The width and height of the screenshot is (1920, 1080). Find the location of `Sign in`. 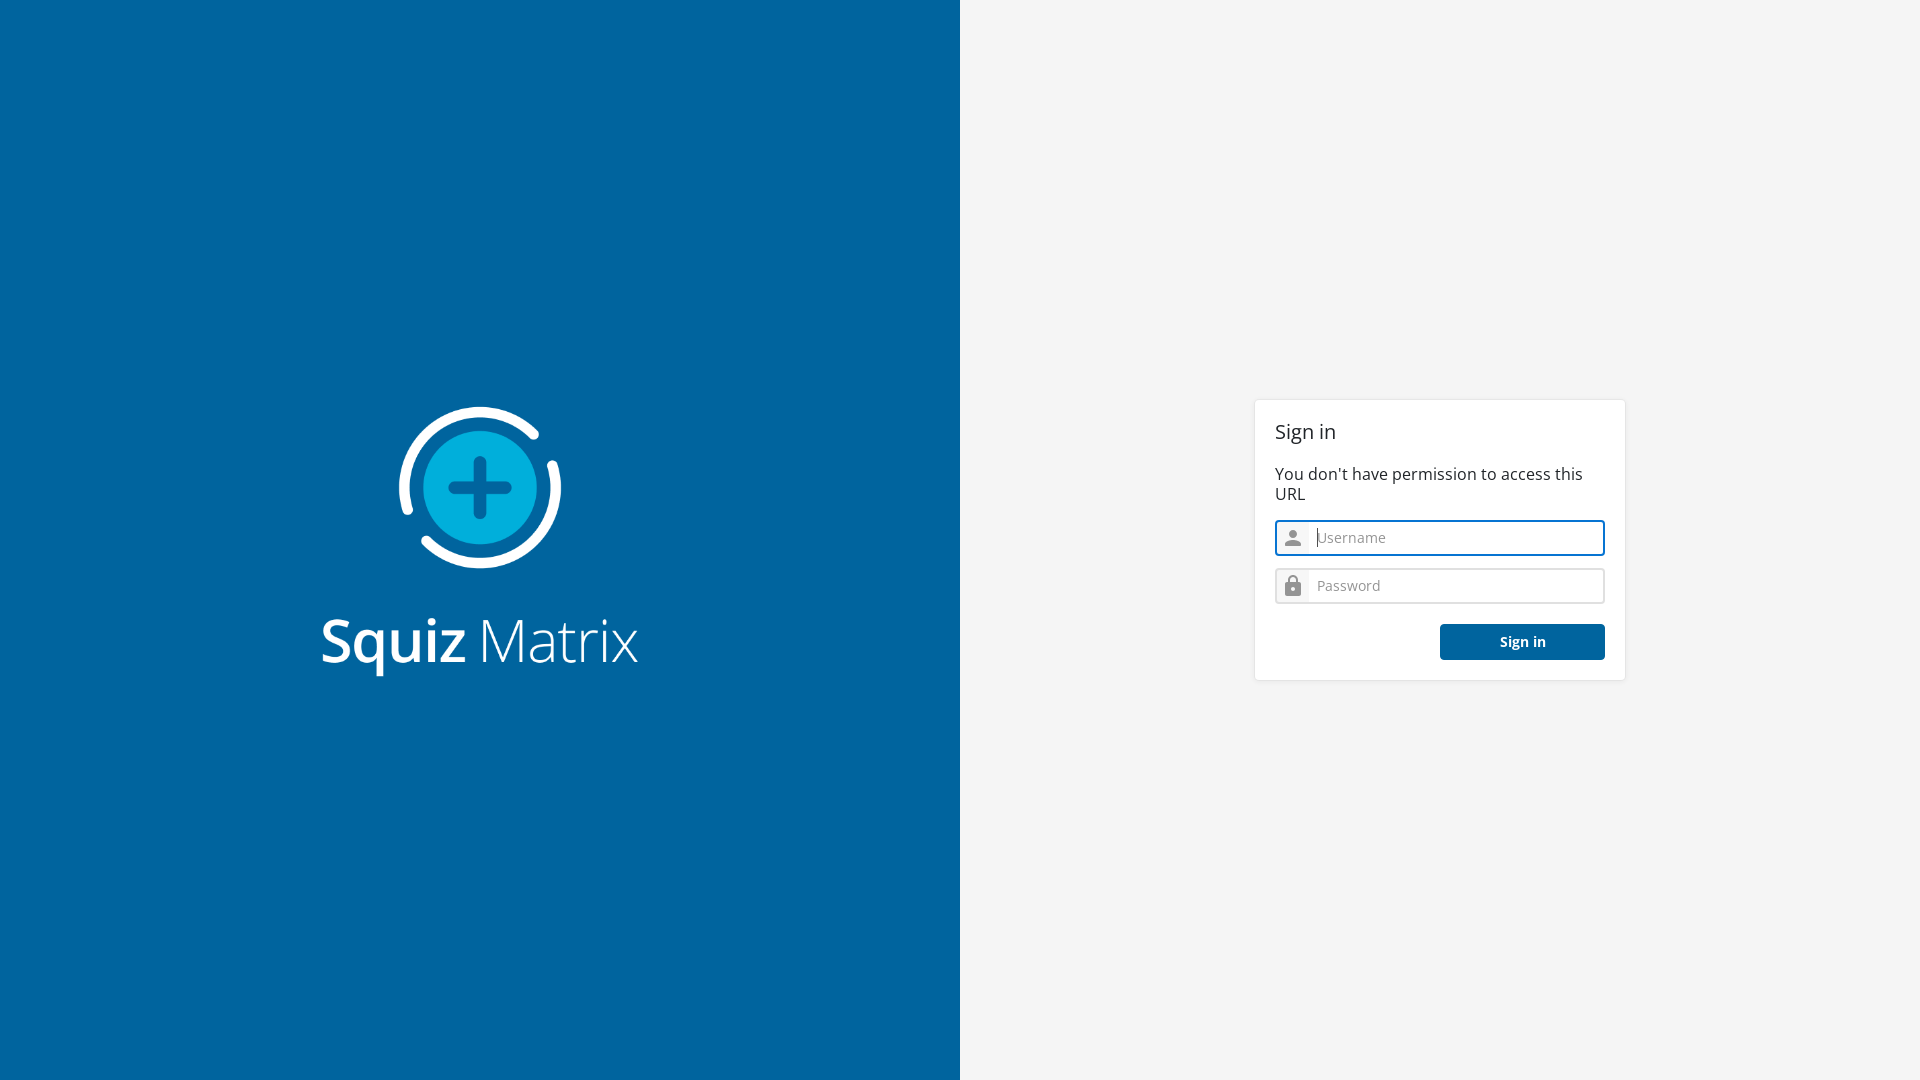

Sign in is located at coordinates (1522, 642).